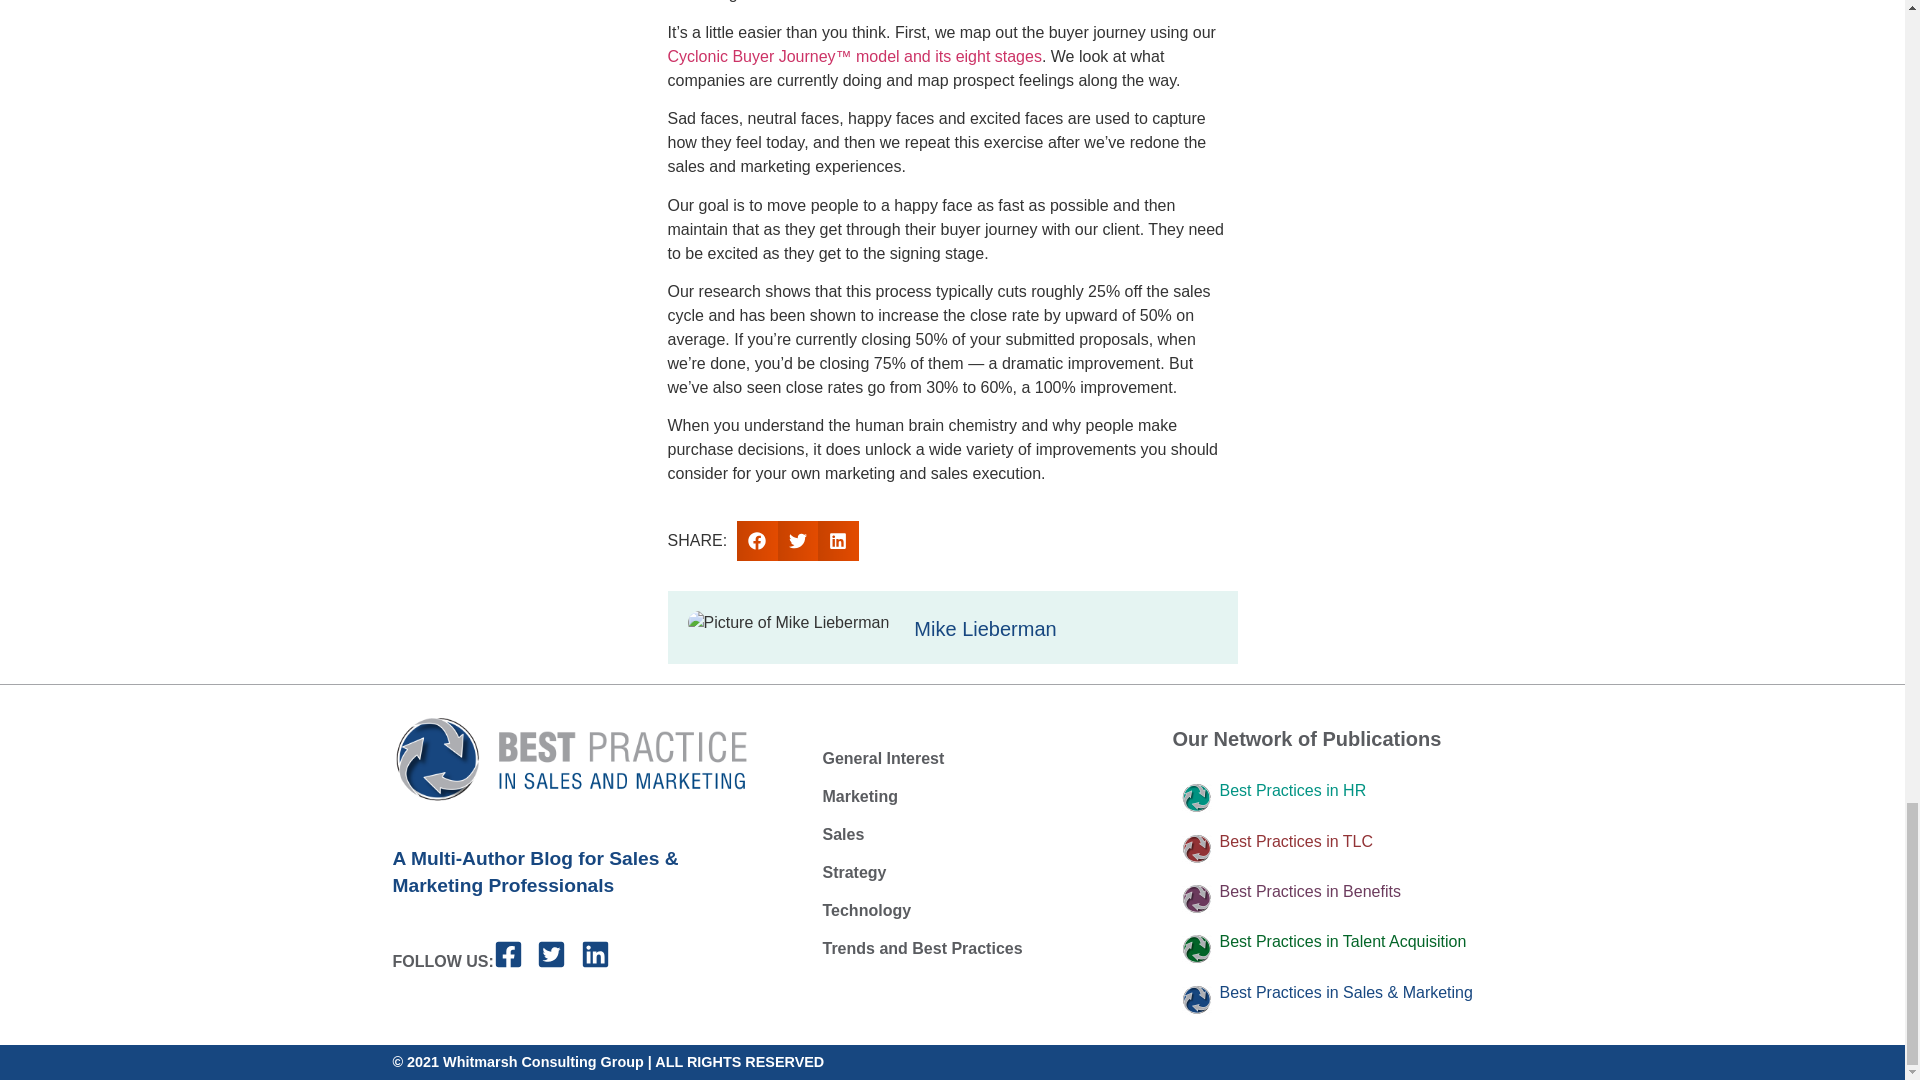  Describe the element at coordinates (1196, 848) in the screenshot. I see `bp-circle-training.png` at that location.